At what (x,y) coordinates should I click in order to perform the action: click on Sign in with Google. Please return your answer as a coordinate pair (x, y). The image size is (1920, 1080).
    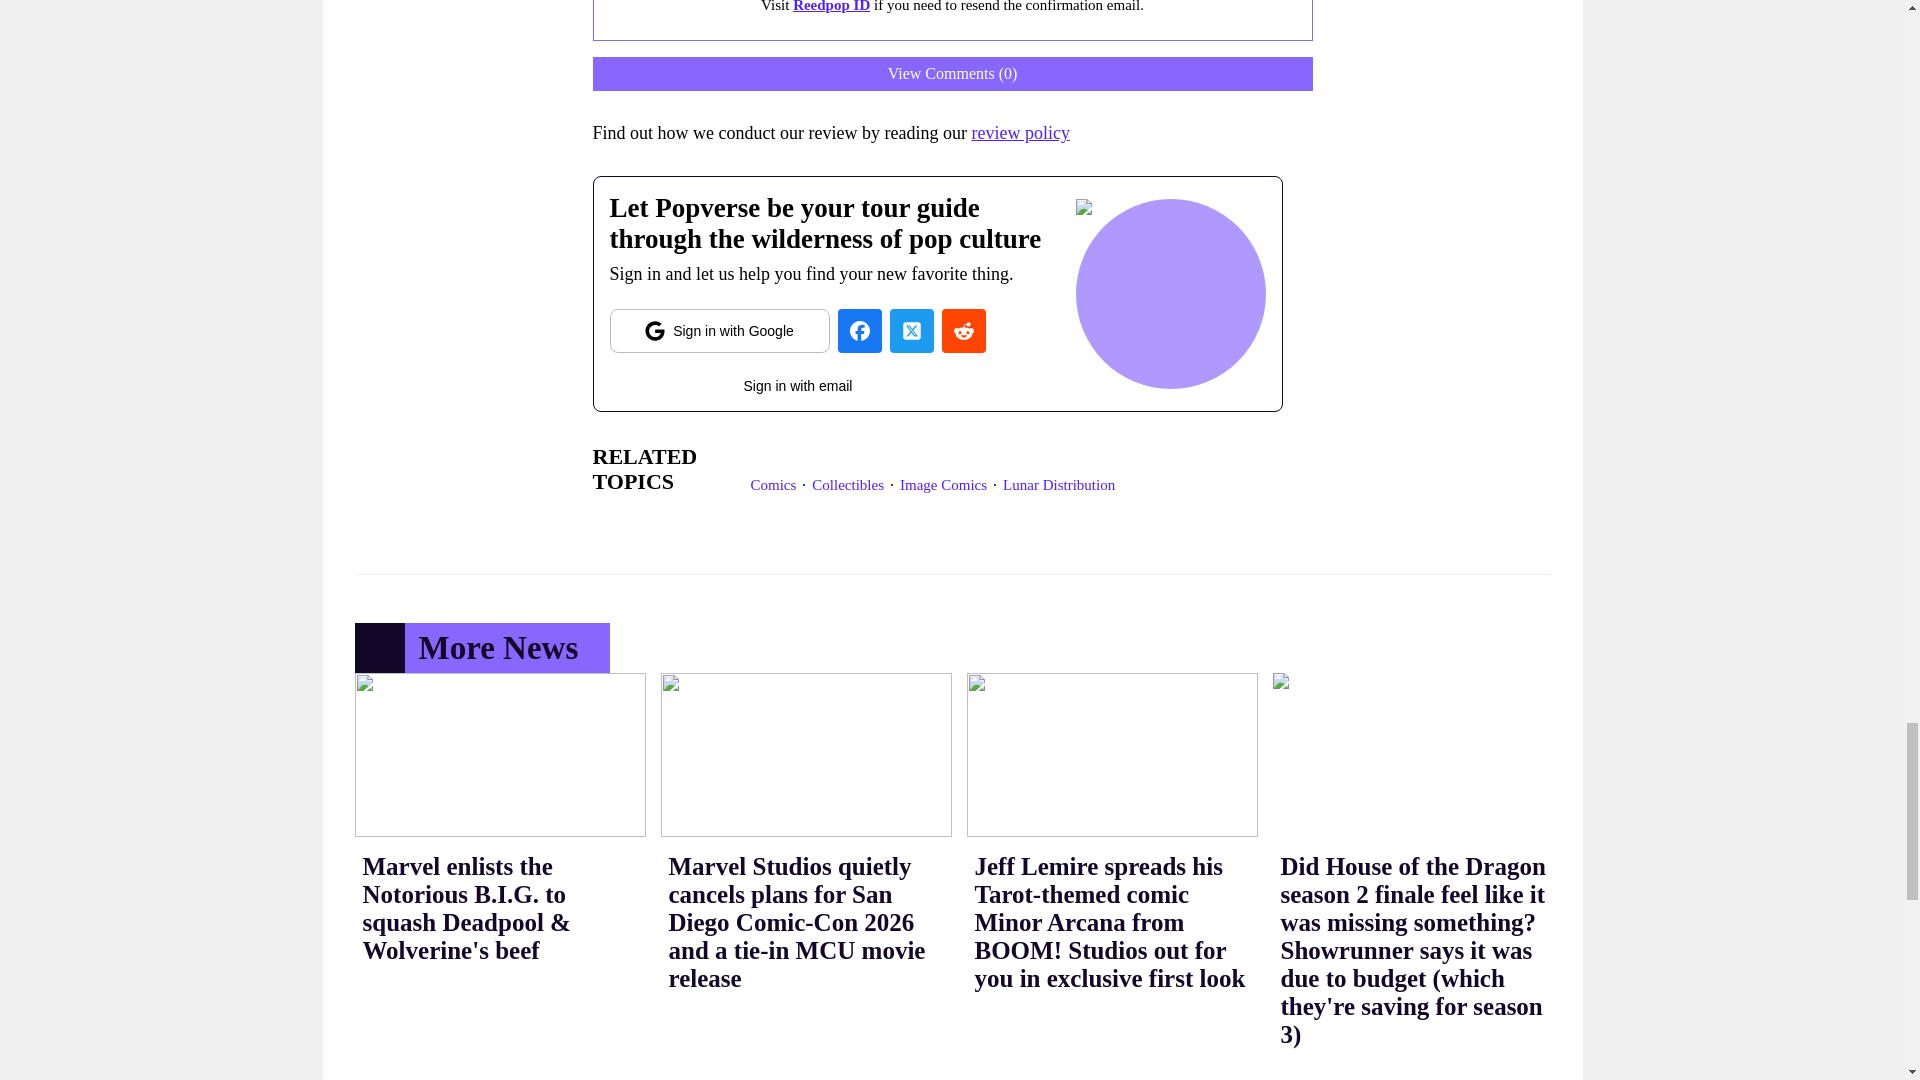
    Looking at the image, I should click on (720, 330).